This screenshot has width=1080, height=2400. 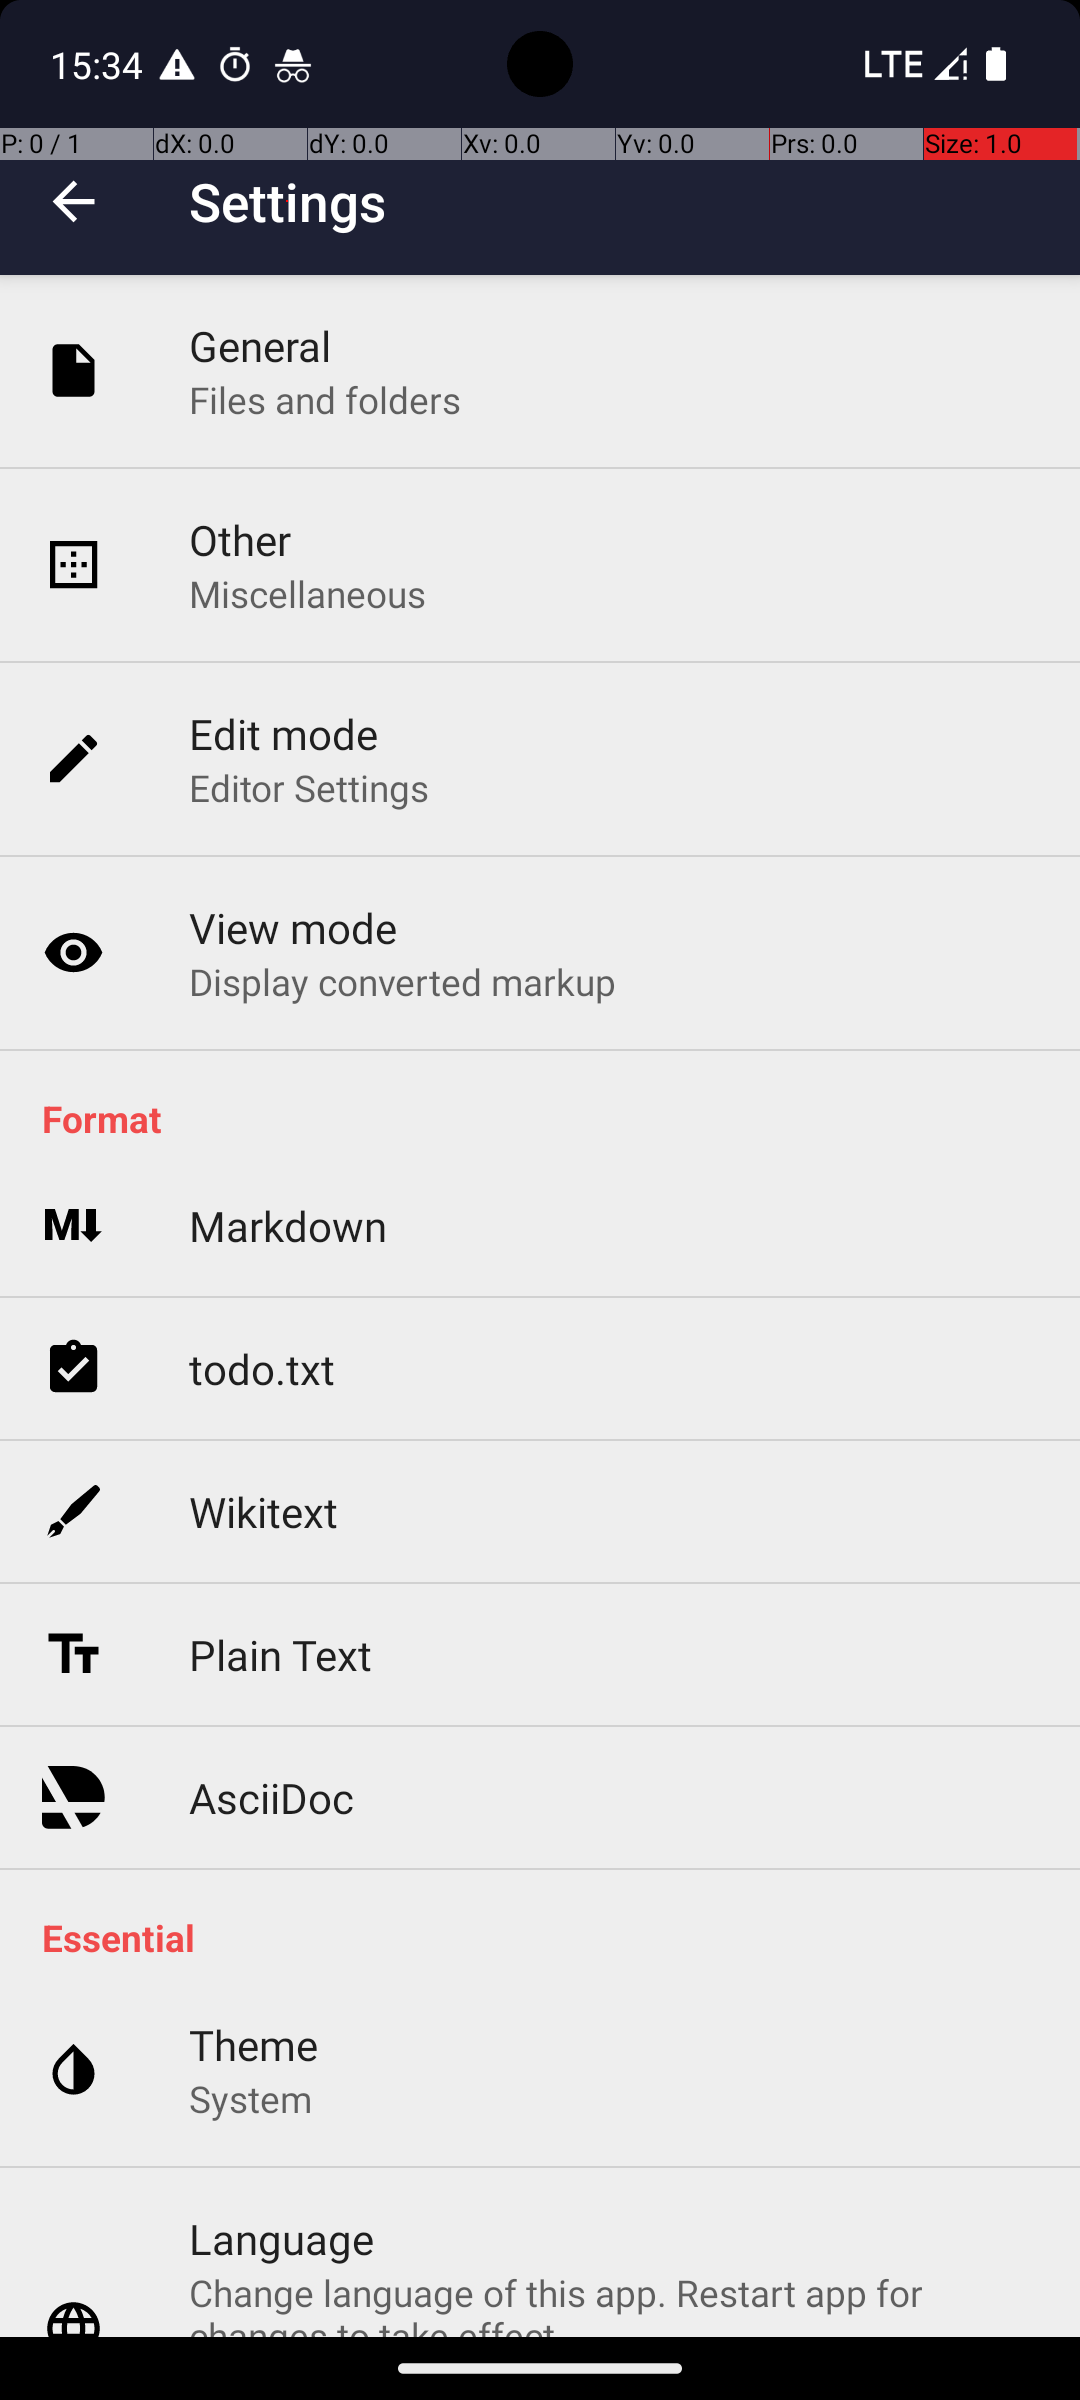 I want to click on Editor Settings, so click(x=310, y=788).